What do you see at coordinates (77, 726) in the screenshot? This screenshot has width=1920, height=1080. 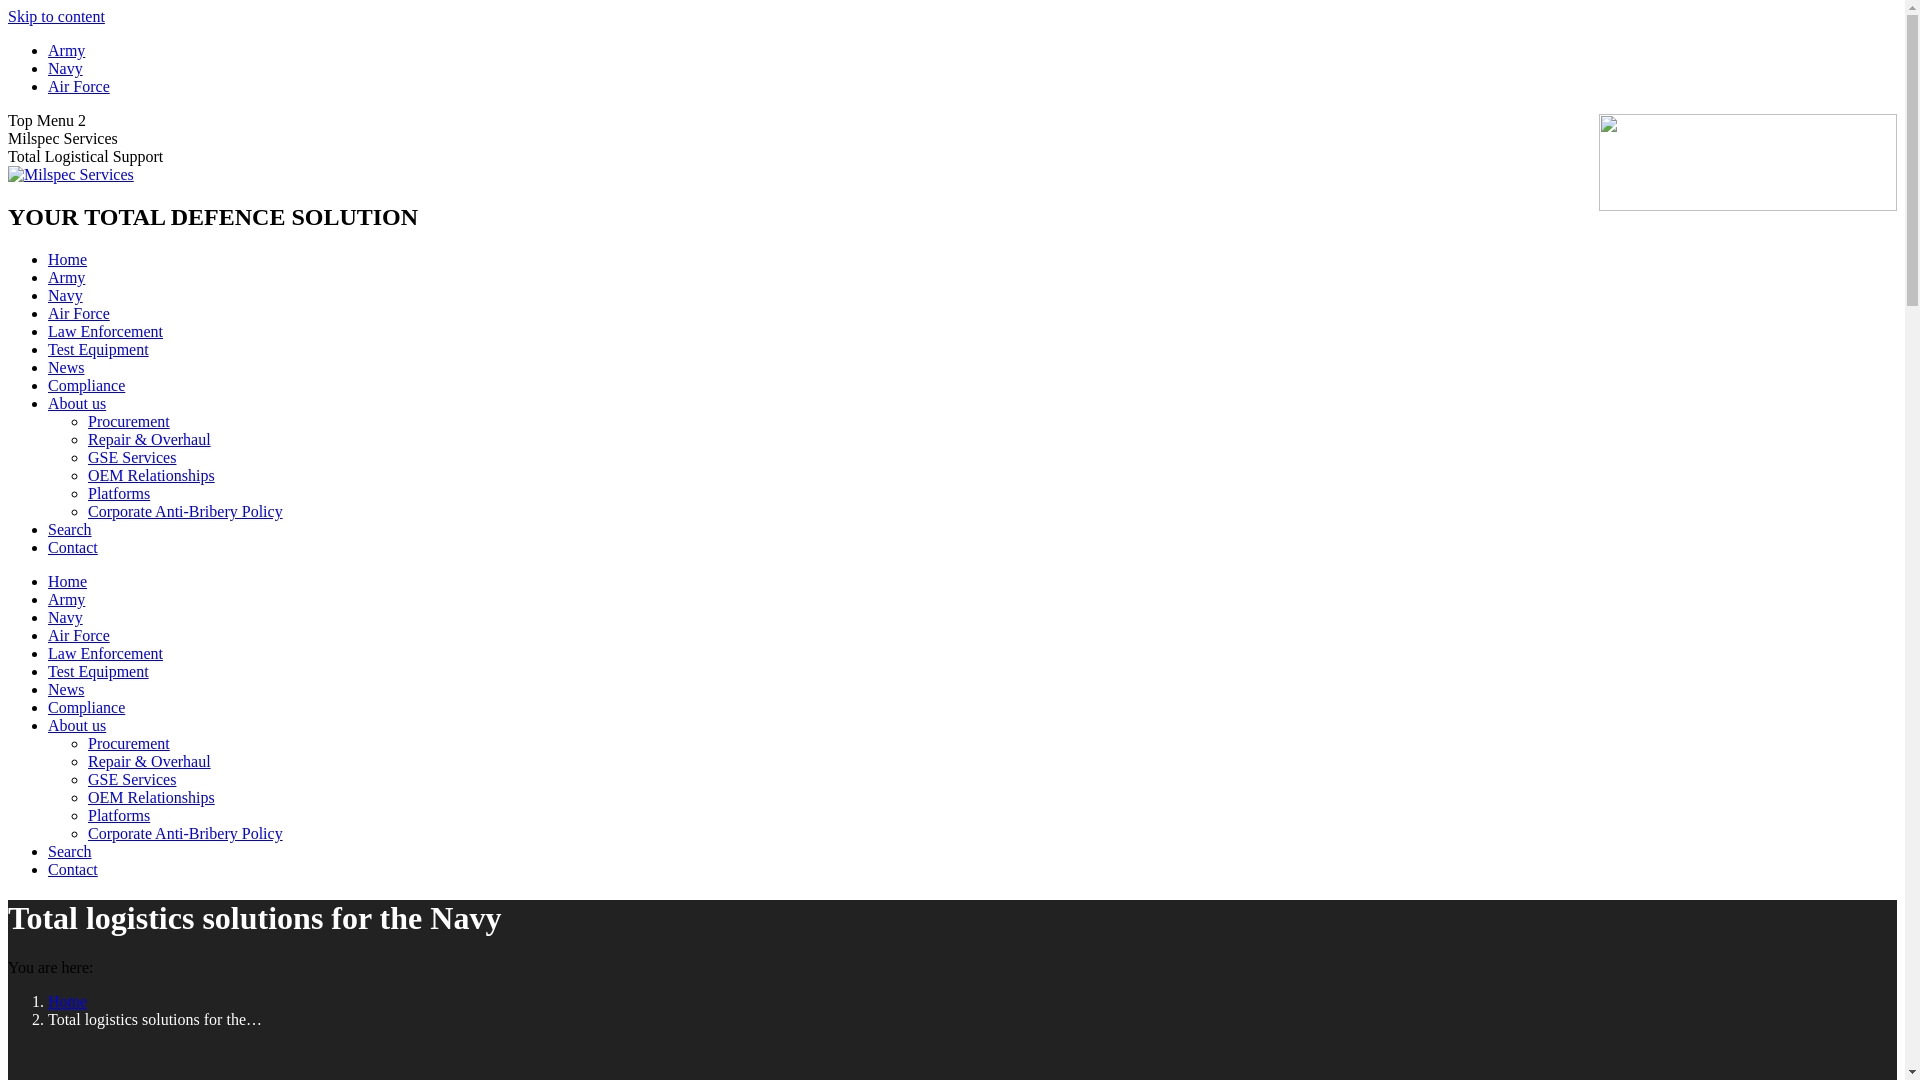 I see `About us` at bounding box center [77, 726].